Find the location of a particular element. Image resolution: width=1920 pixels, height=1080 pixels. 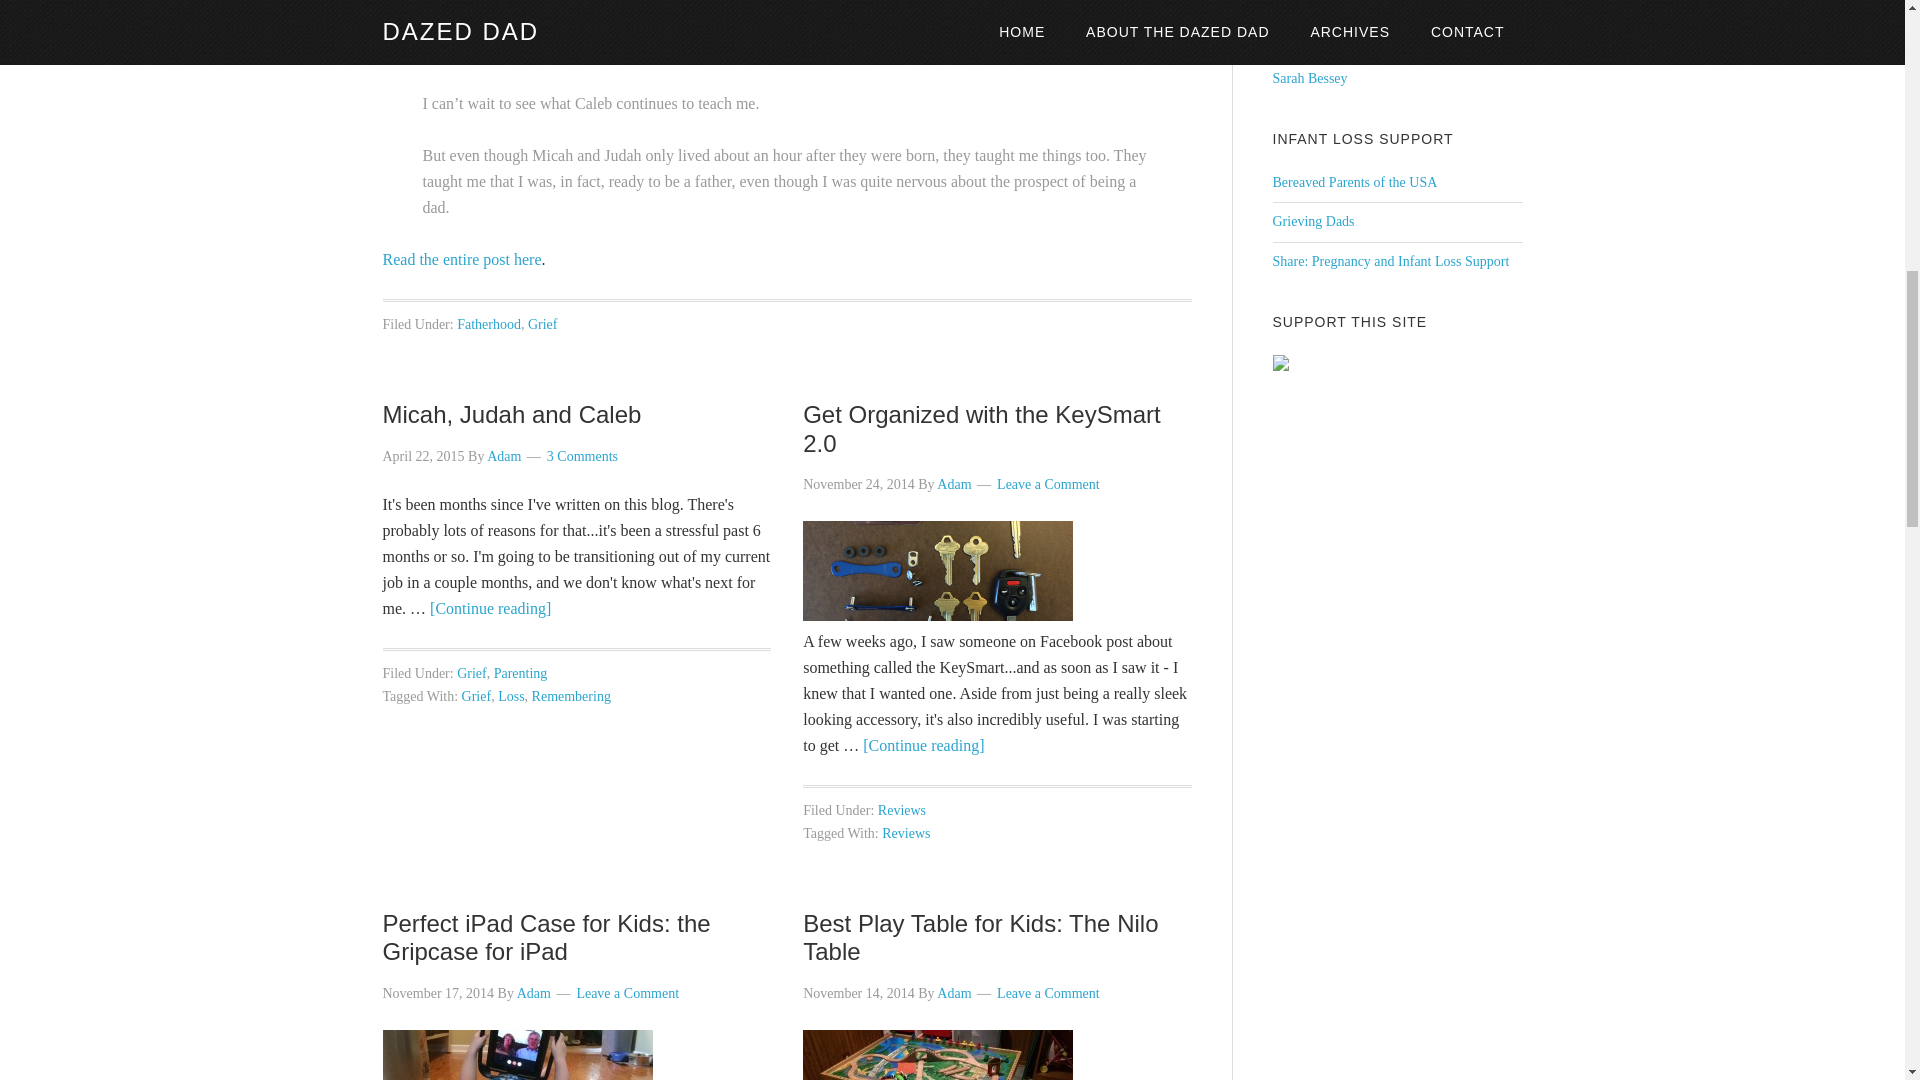

Get Organized with the KeySmart 2.0 is located at coordinates (982, 428).